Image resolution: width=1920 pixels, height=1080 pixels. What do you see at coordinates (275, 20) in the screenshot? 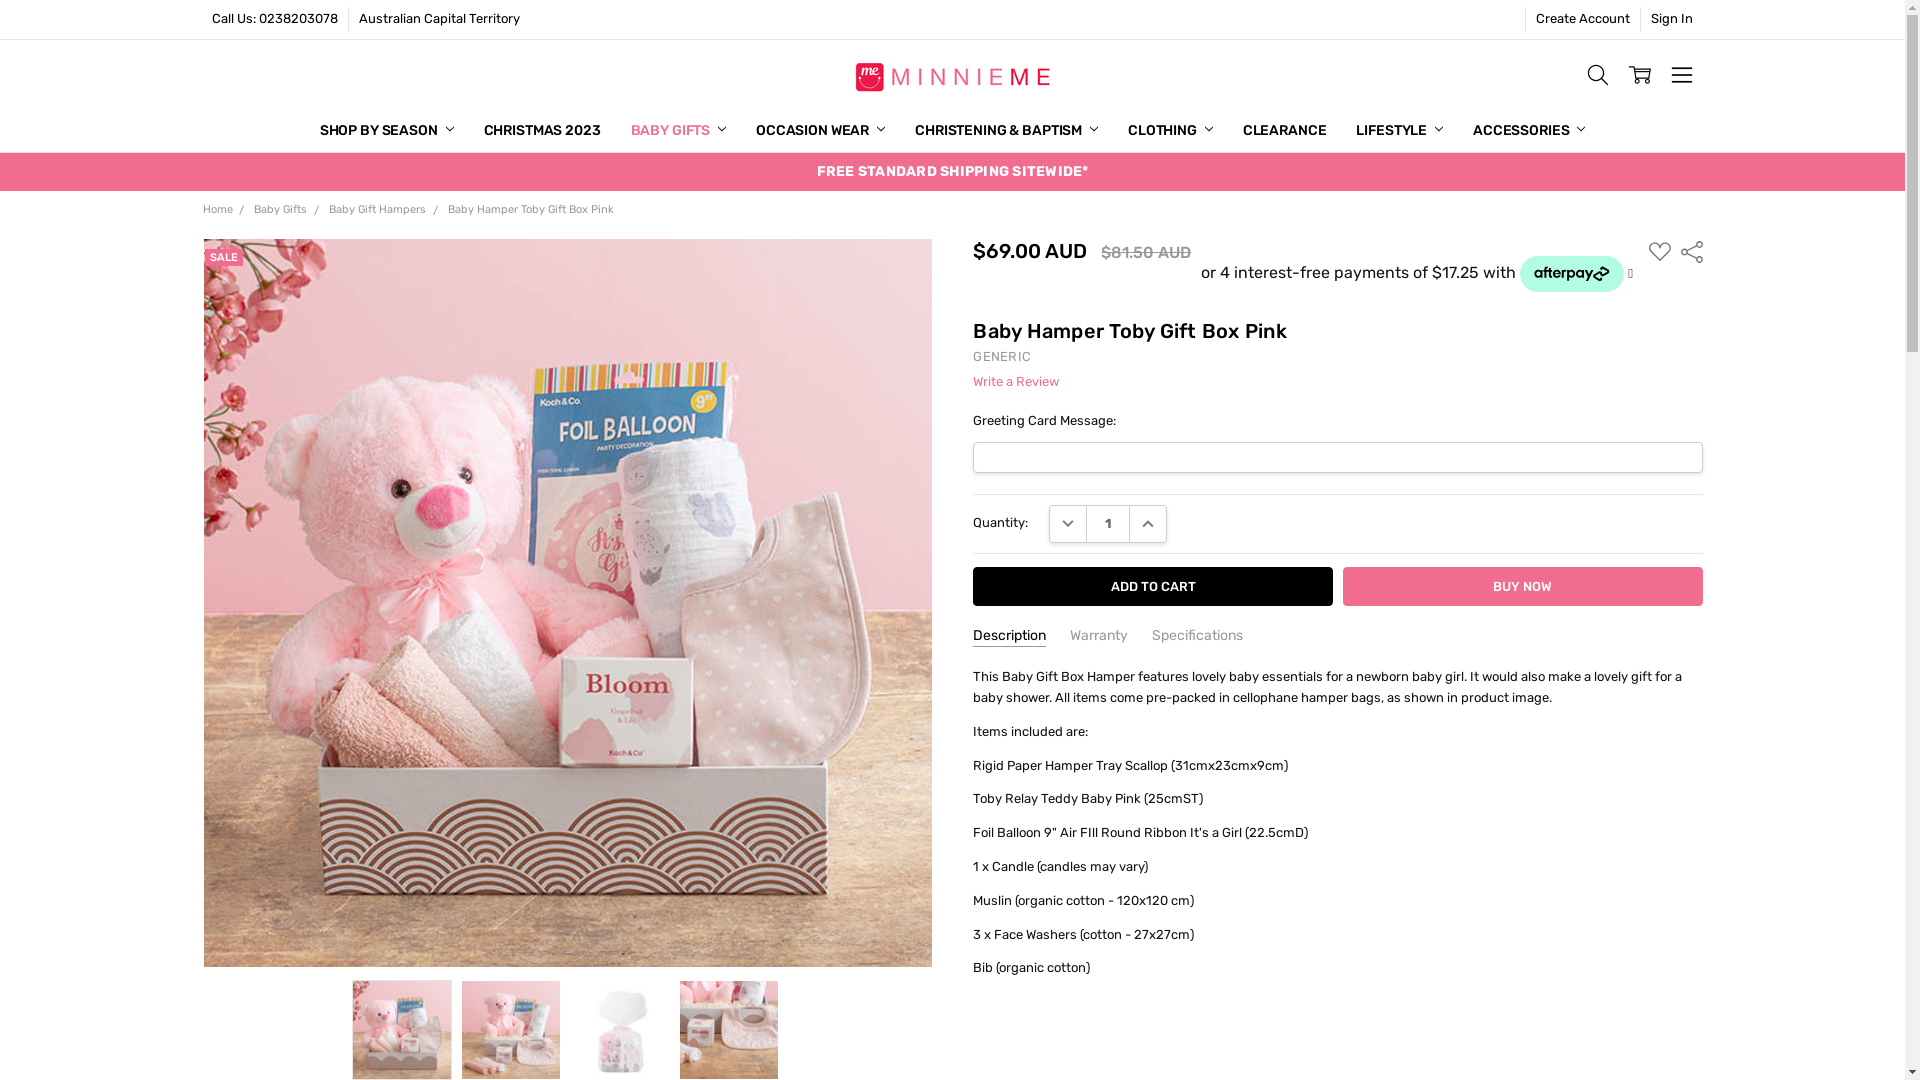
I see `Call Us: 0238203078` at bounding box center [275, 20].